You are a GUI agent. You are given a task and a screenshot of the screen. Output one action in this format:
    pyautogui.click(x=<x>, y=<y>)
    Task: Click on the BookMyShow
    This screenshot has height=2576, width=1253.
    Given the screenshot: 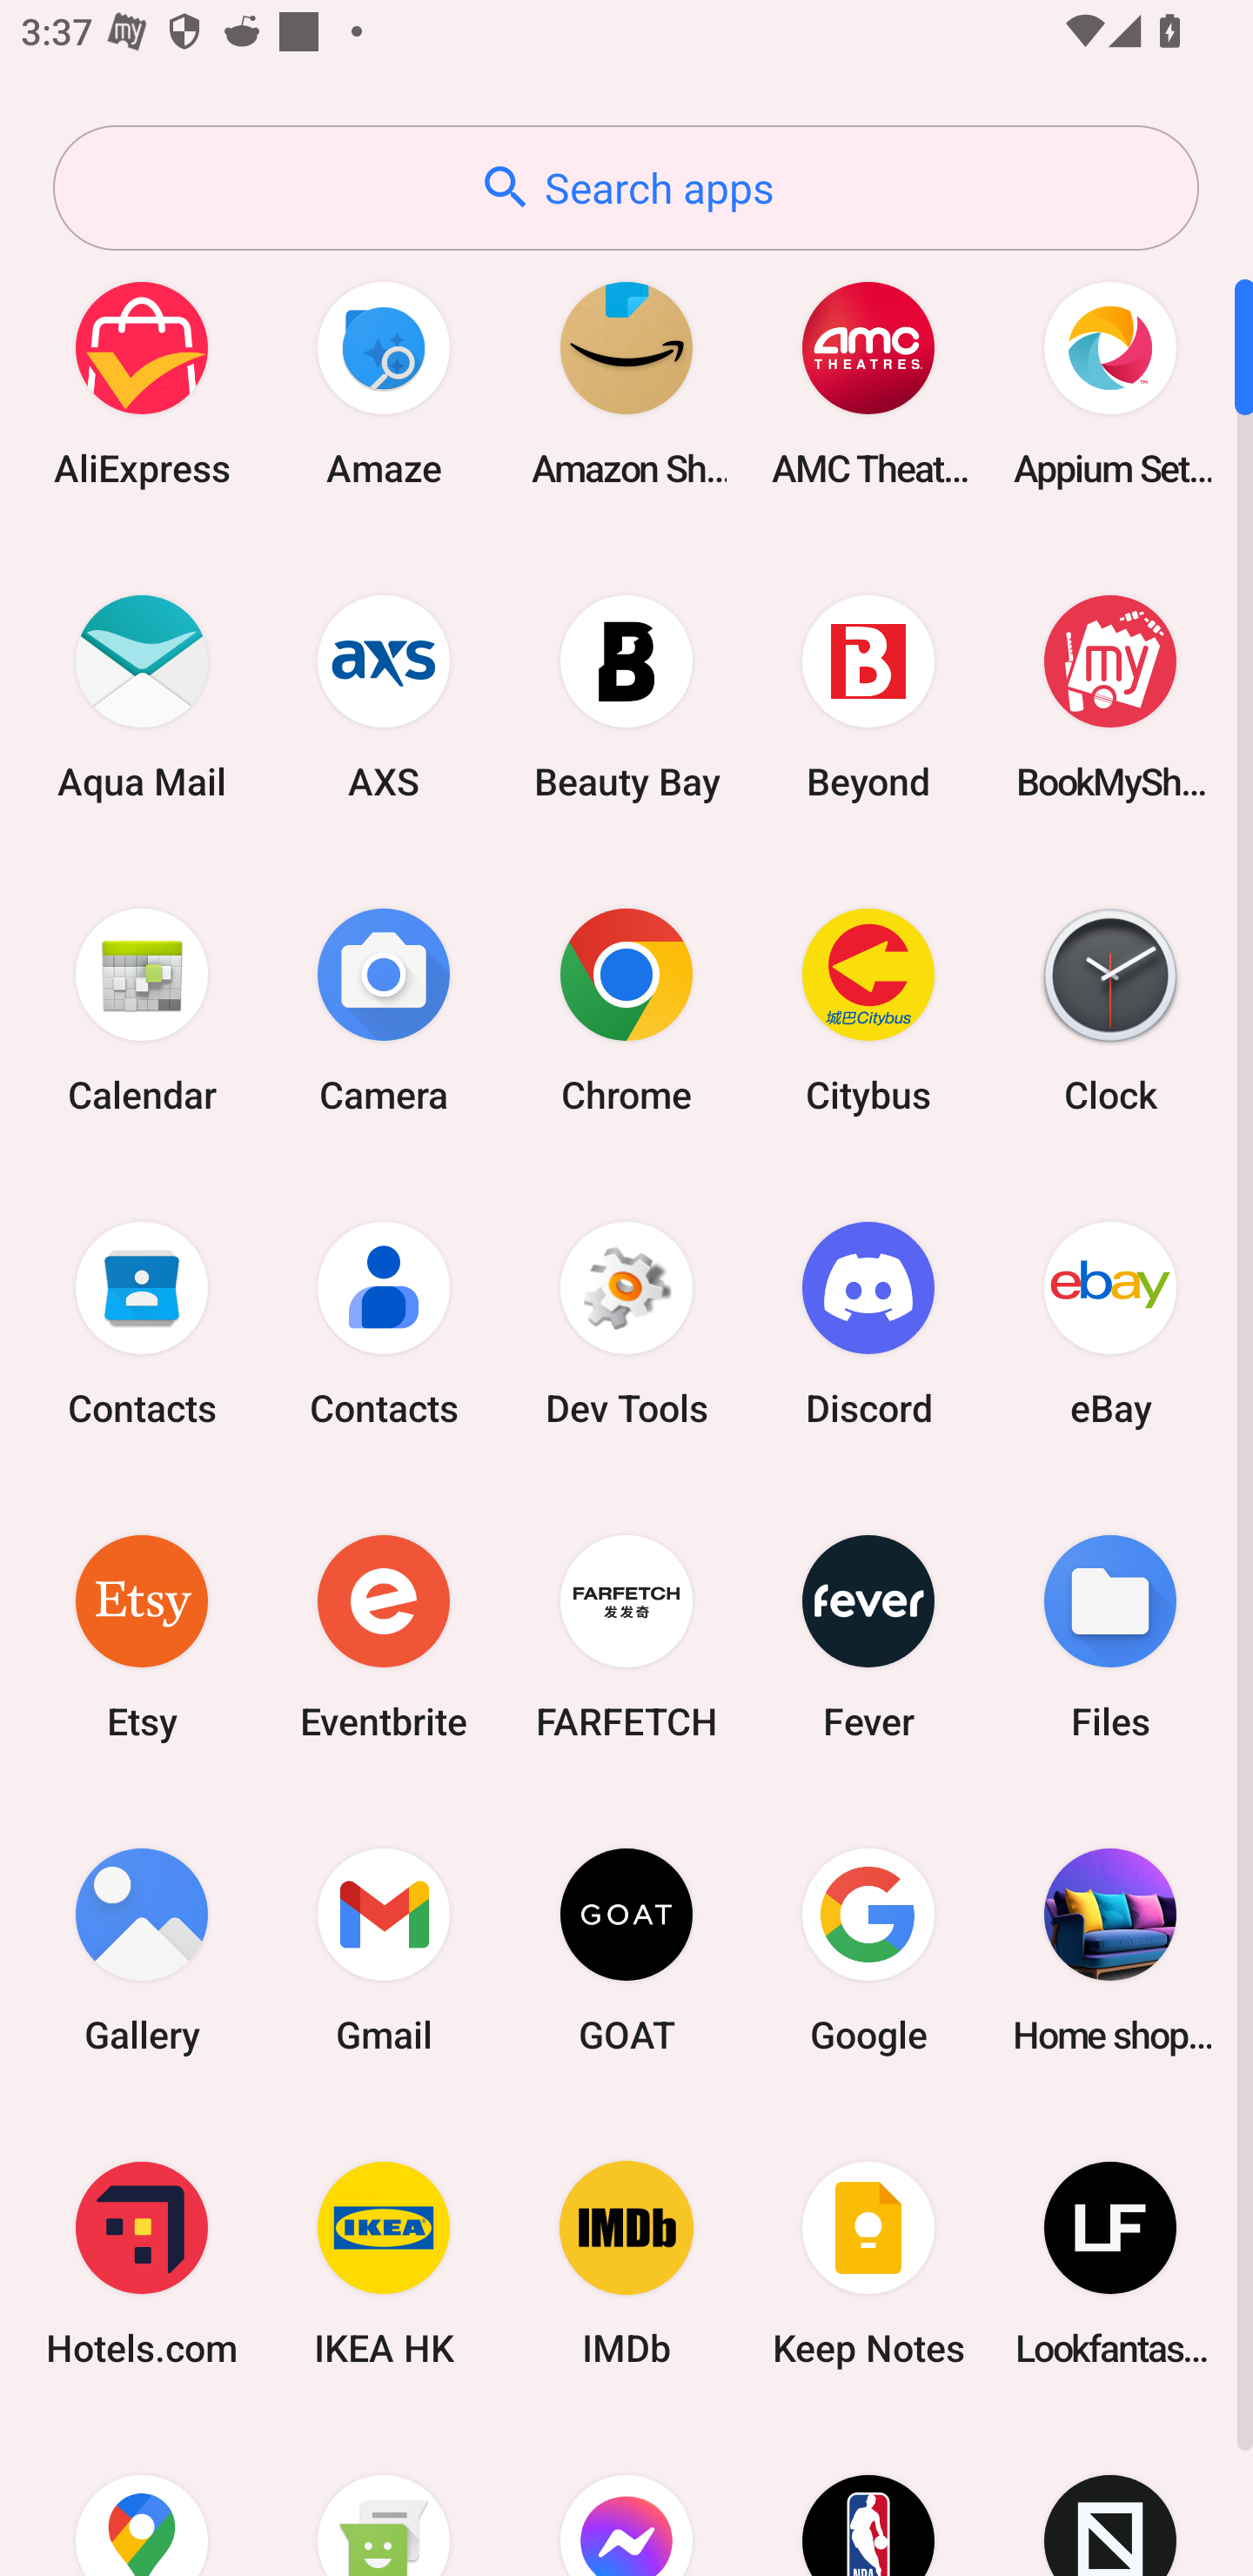 What is the action you would take?
    pyautogui.click(x=1110, y=696)
    